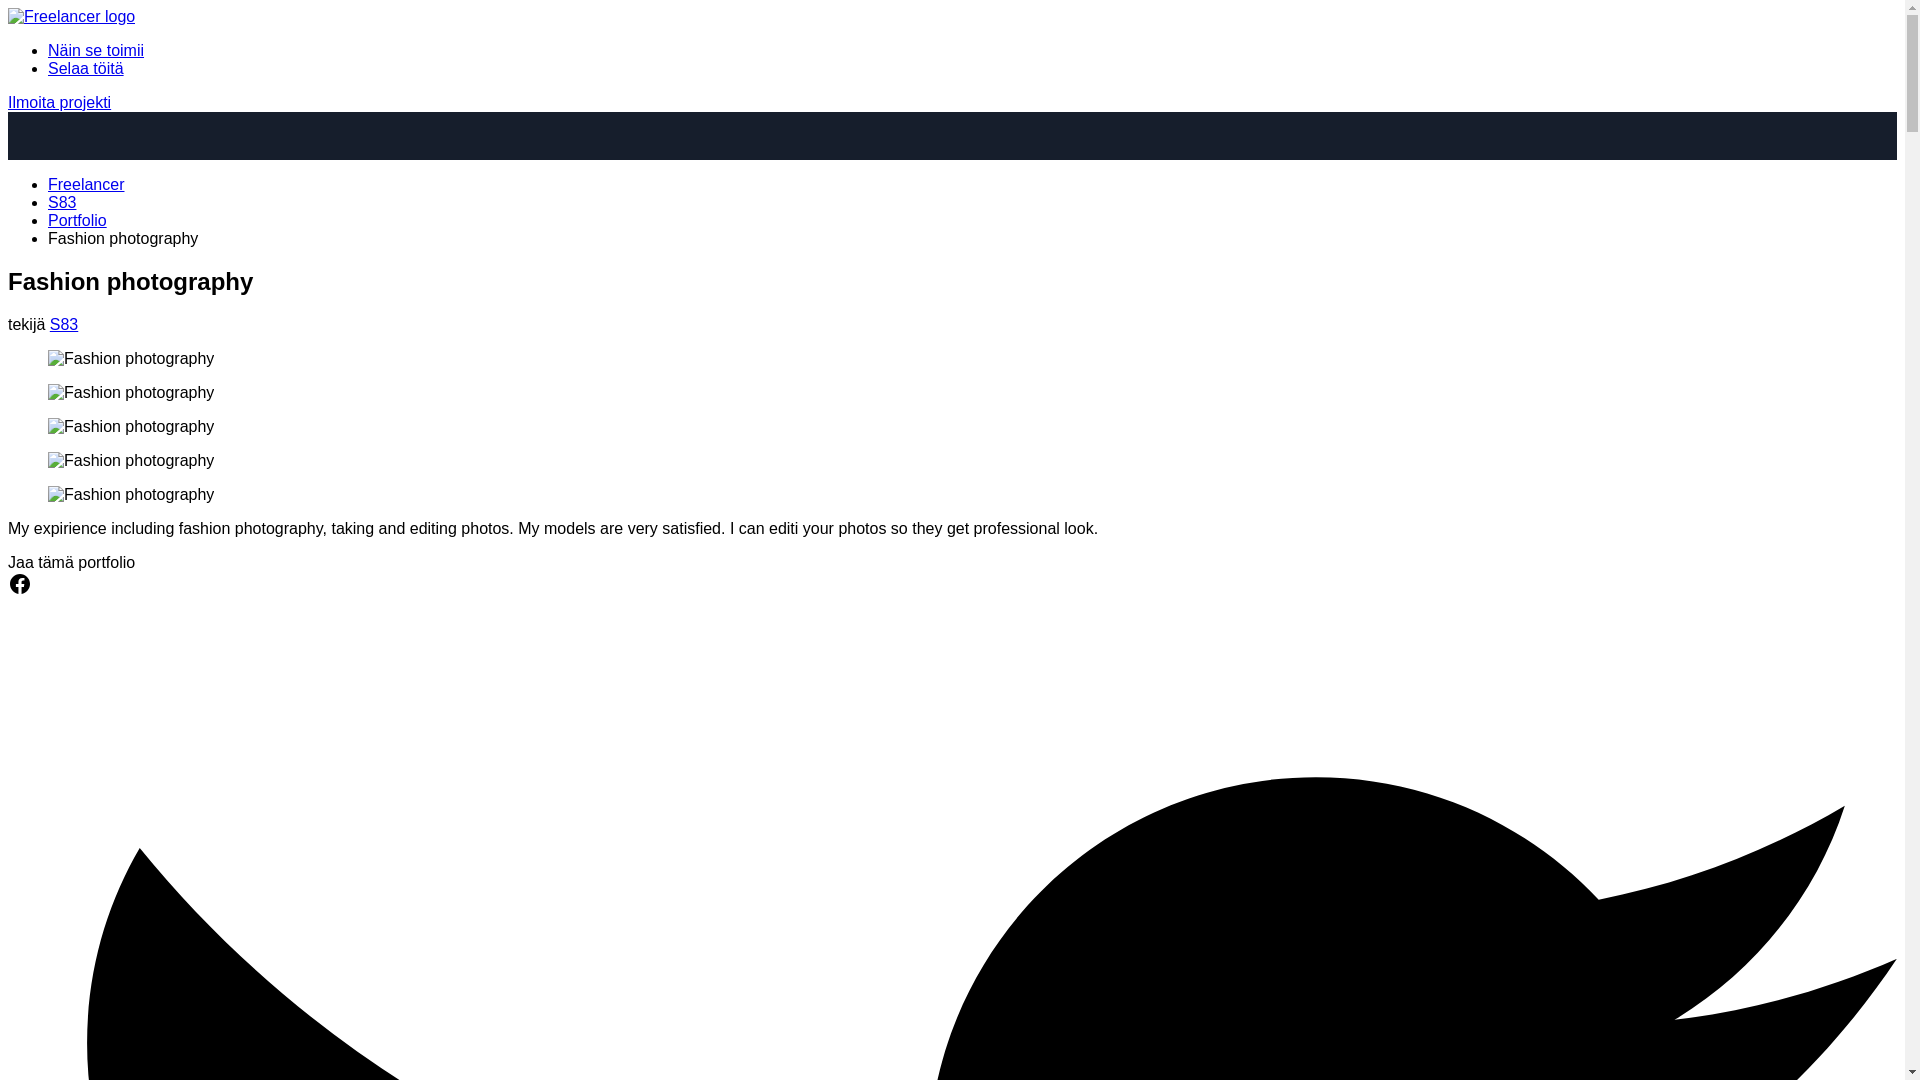 The width and height of the screenshot is (1920, 1080). Describe the element at coordinates (59, 102) in the screenshot. I see `Ilmoita projekti` at that location.